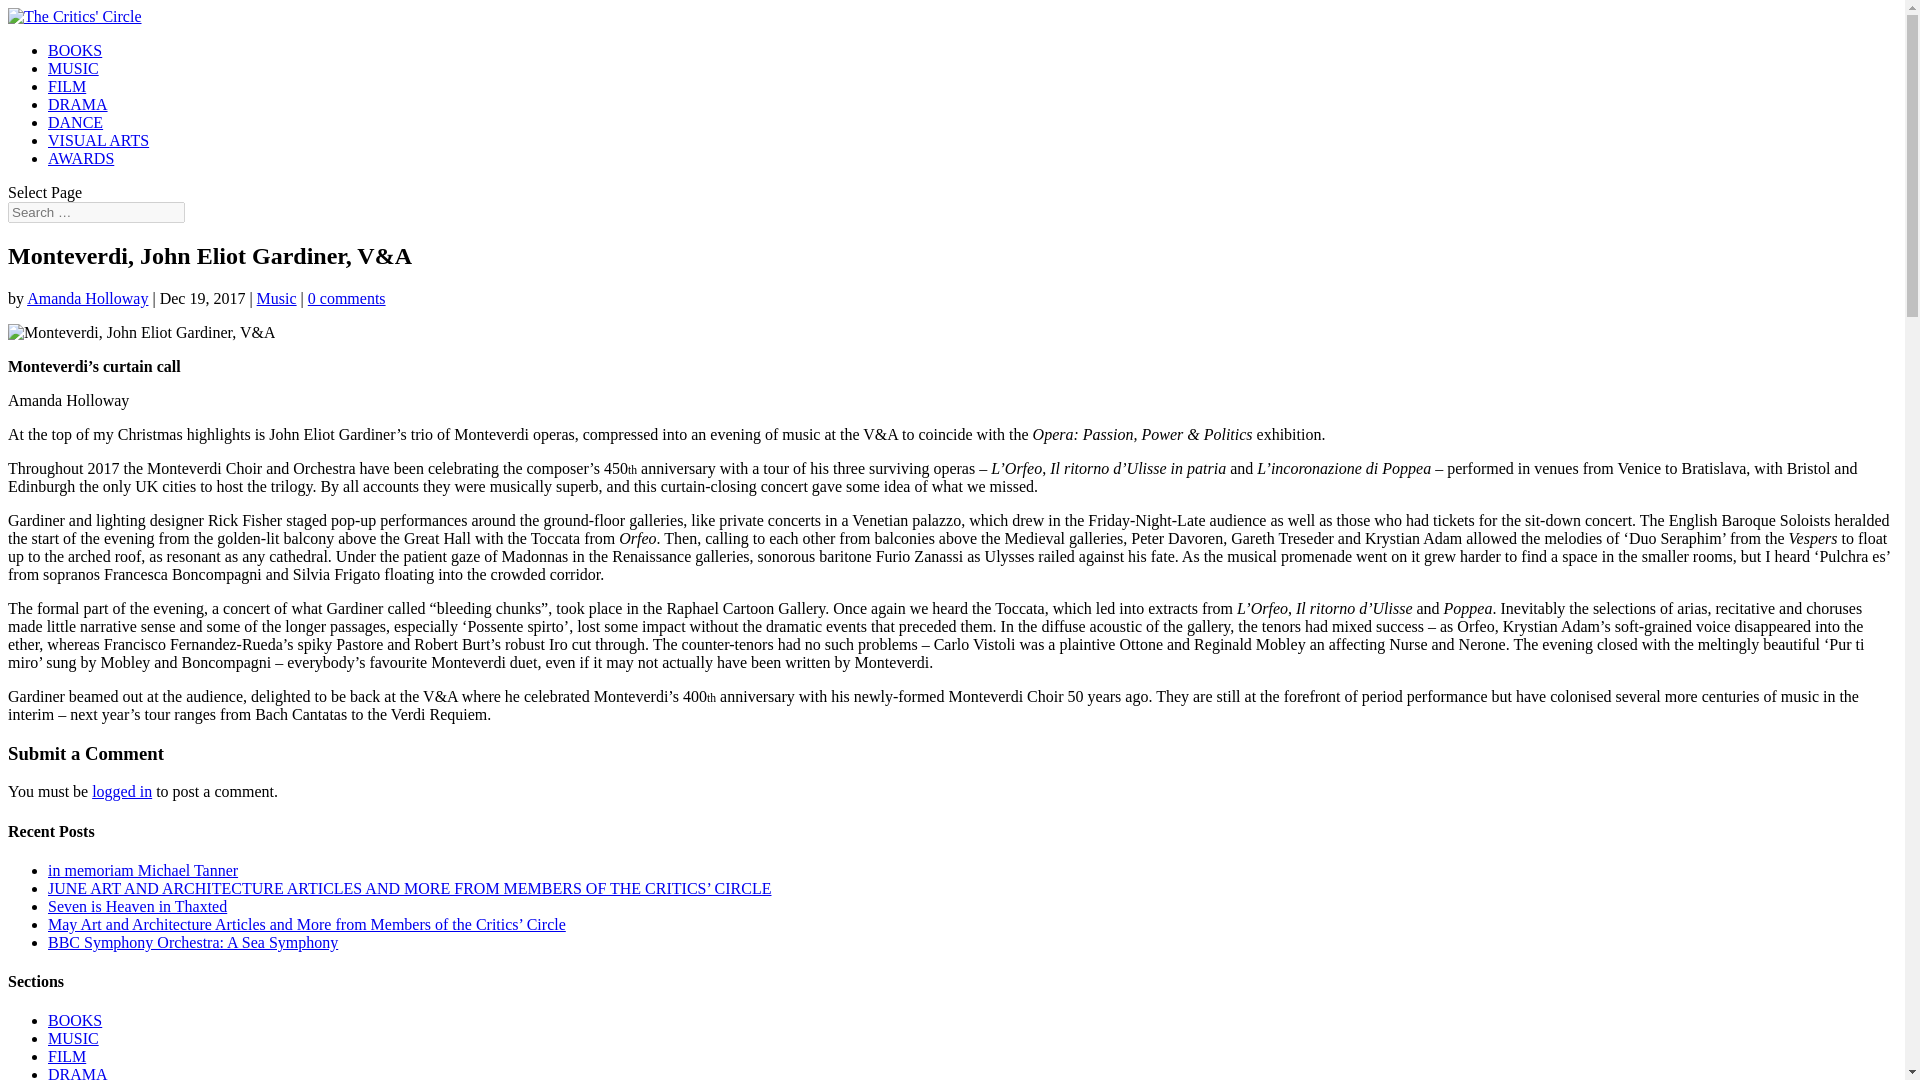  What do you see at coordinates (86, 298) in the screenshot?
I see `Posts by Amanda Holloway` at bounding box center [86, 298].